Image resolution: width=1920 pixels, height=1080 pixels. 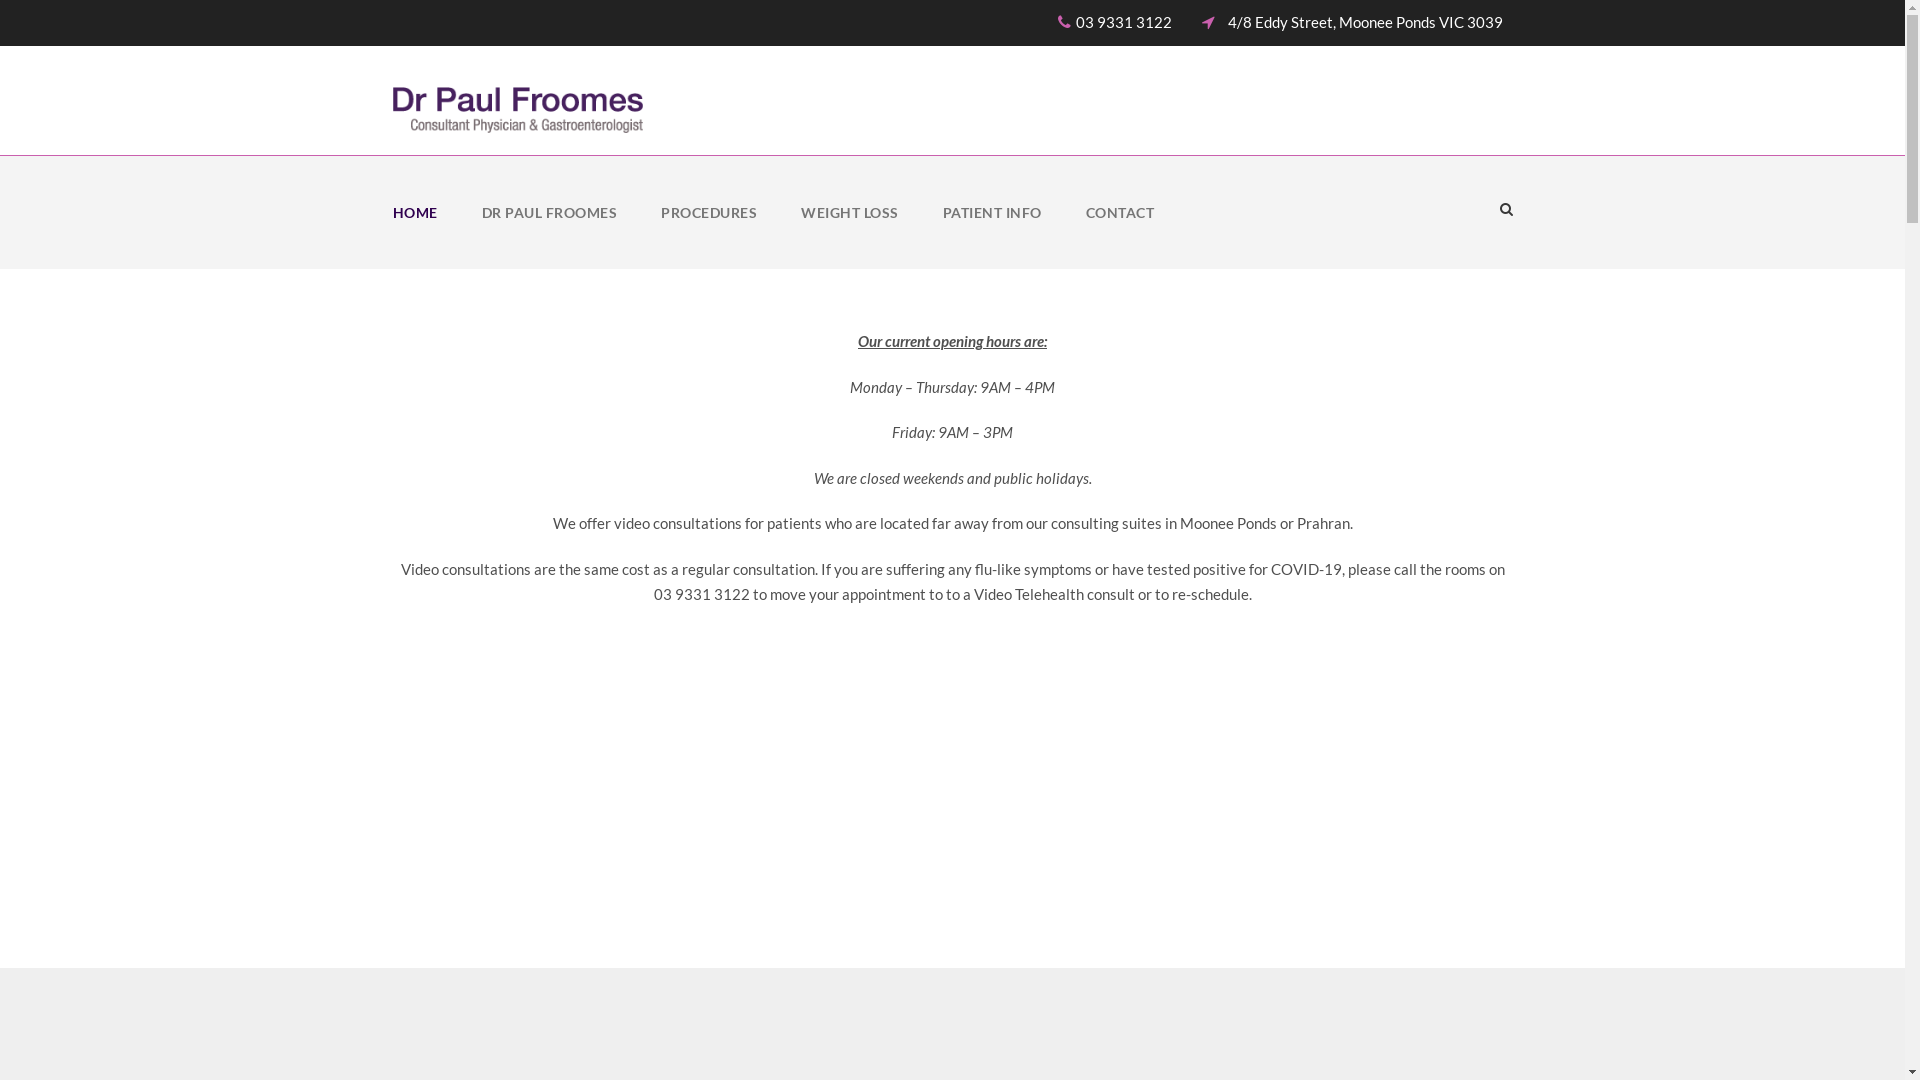 I want to click on DR PAUL FROOMES, so click(x=550, y=236).